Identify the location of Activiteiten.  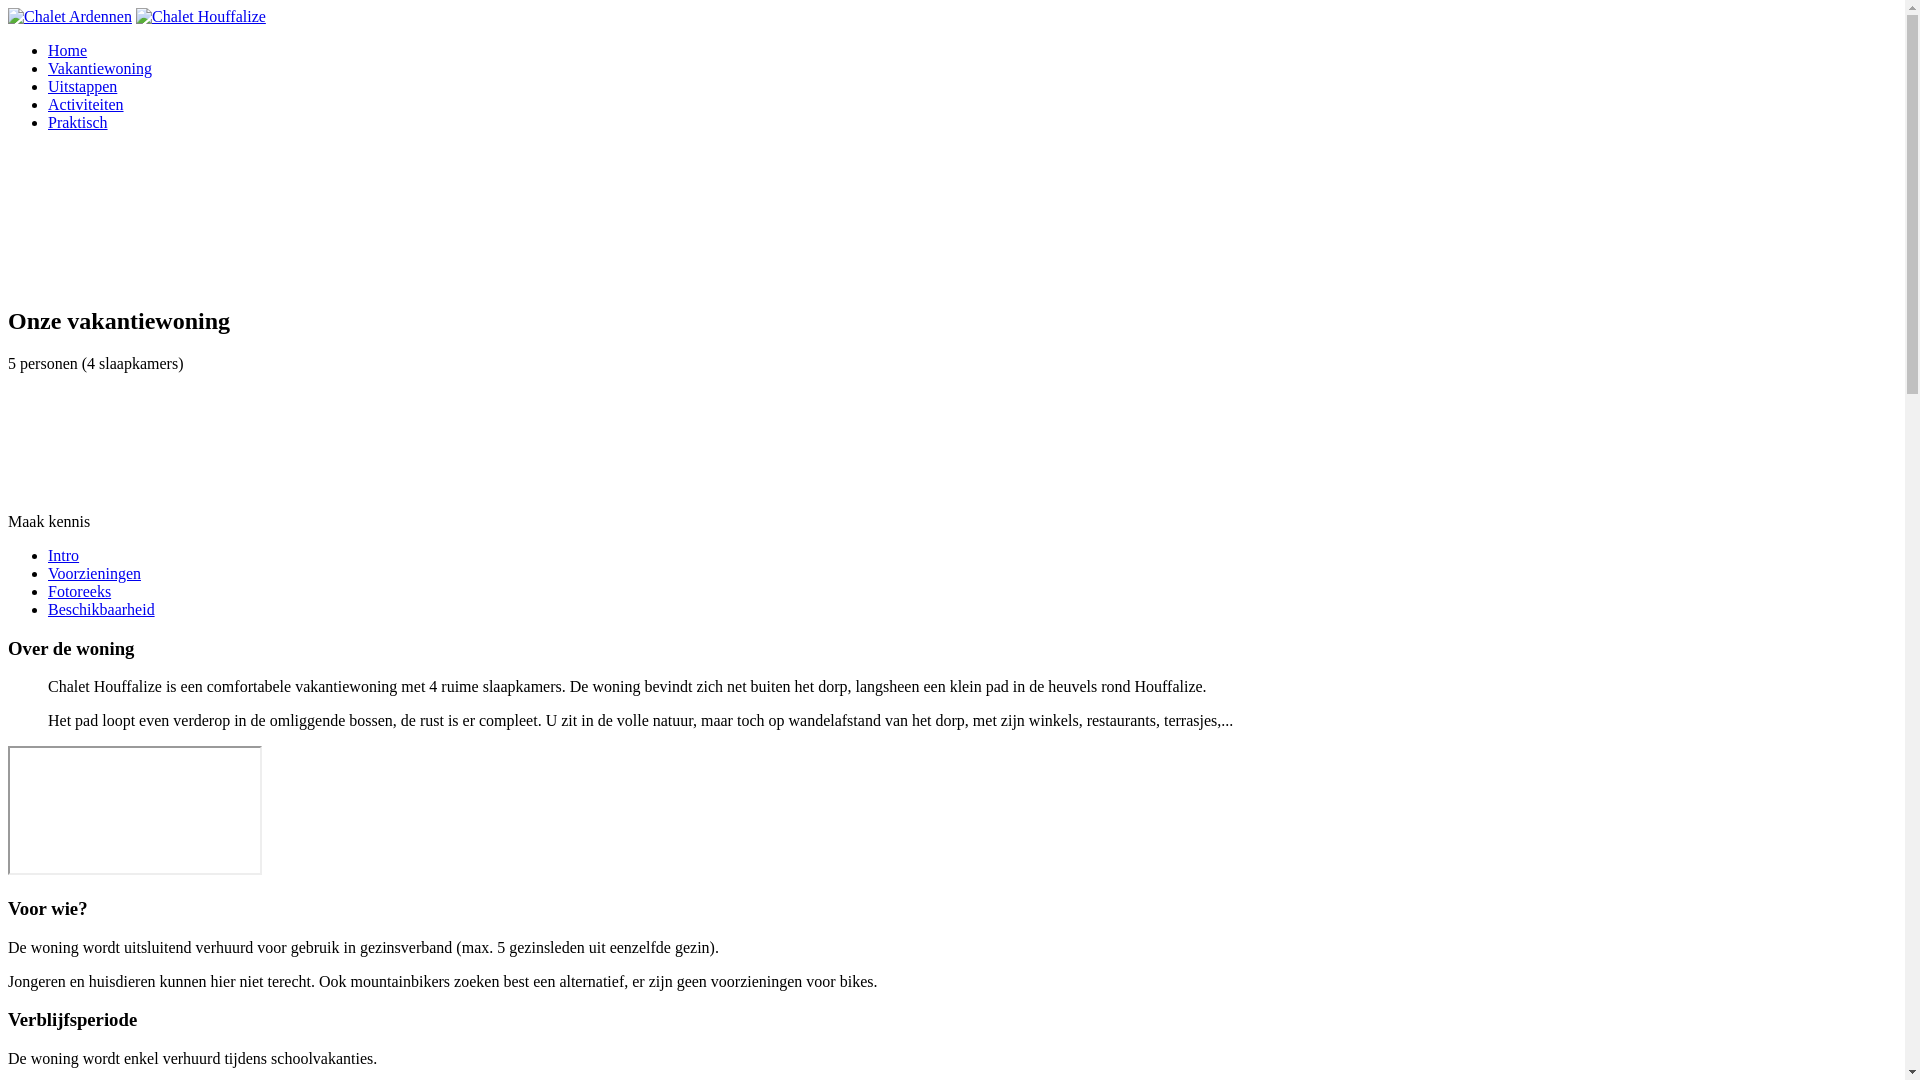
(972, 105).